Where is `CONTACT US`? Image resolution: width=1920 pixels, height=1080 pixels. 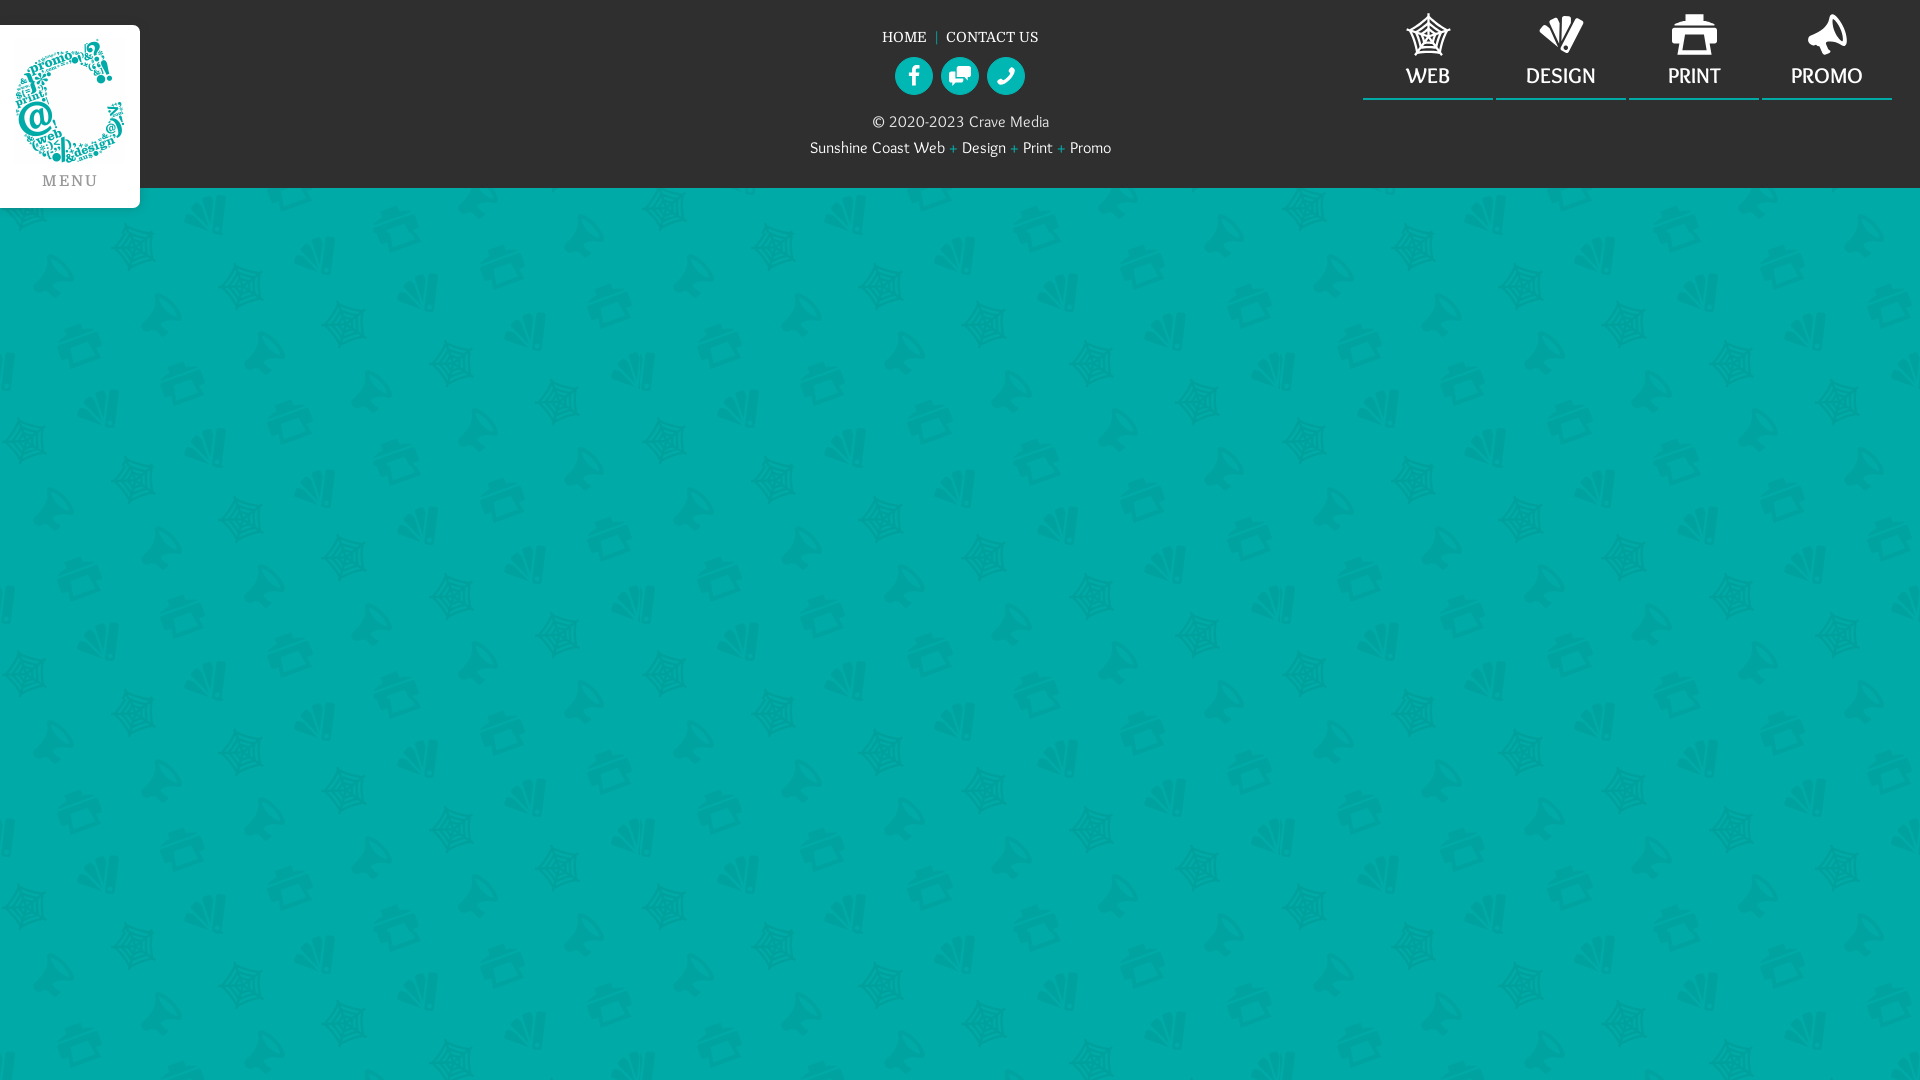 CONTACT US is located at coordinates (992, 37).